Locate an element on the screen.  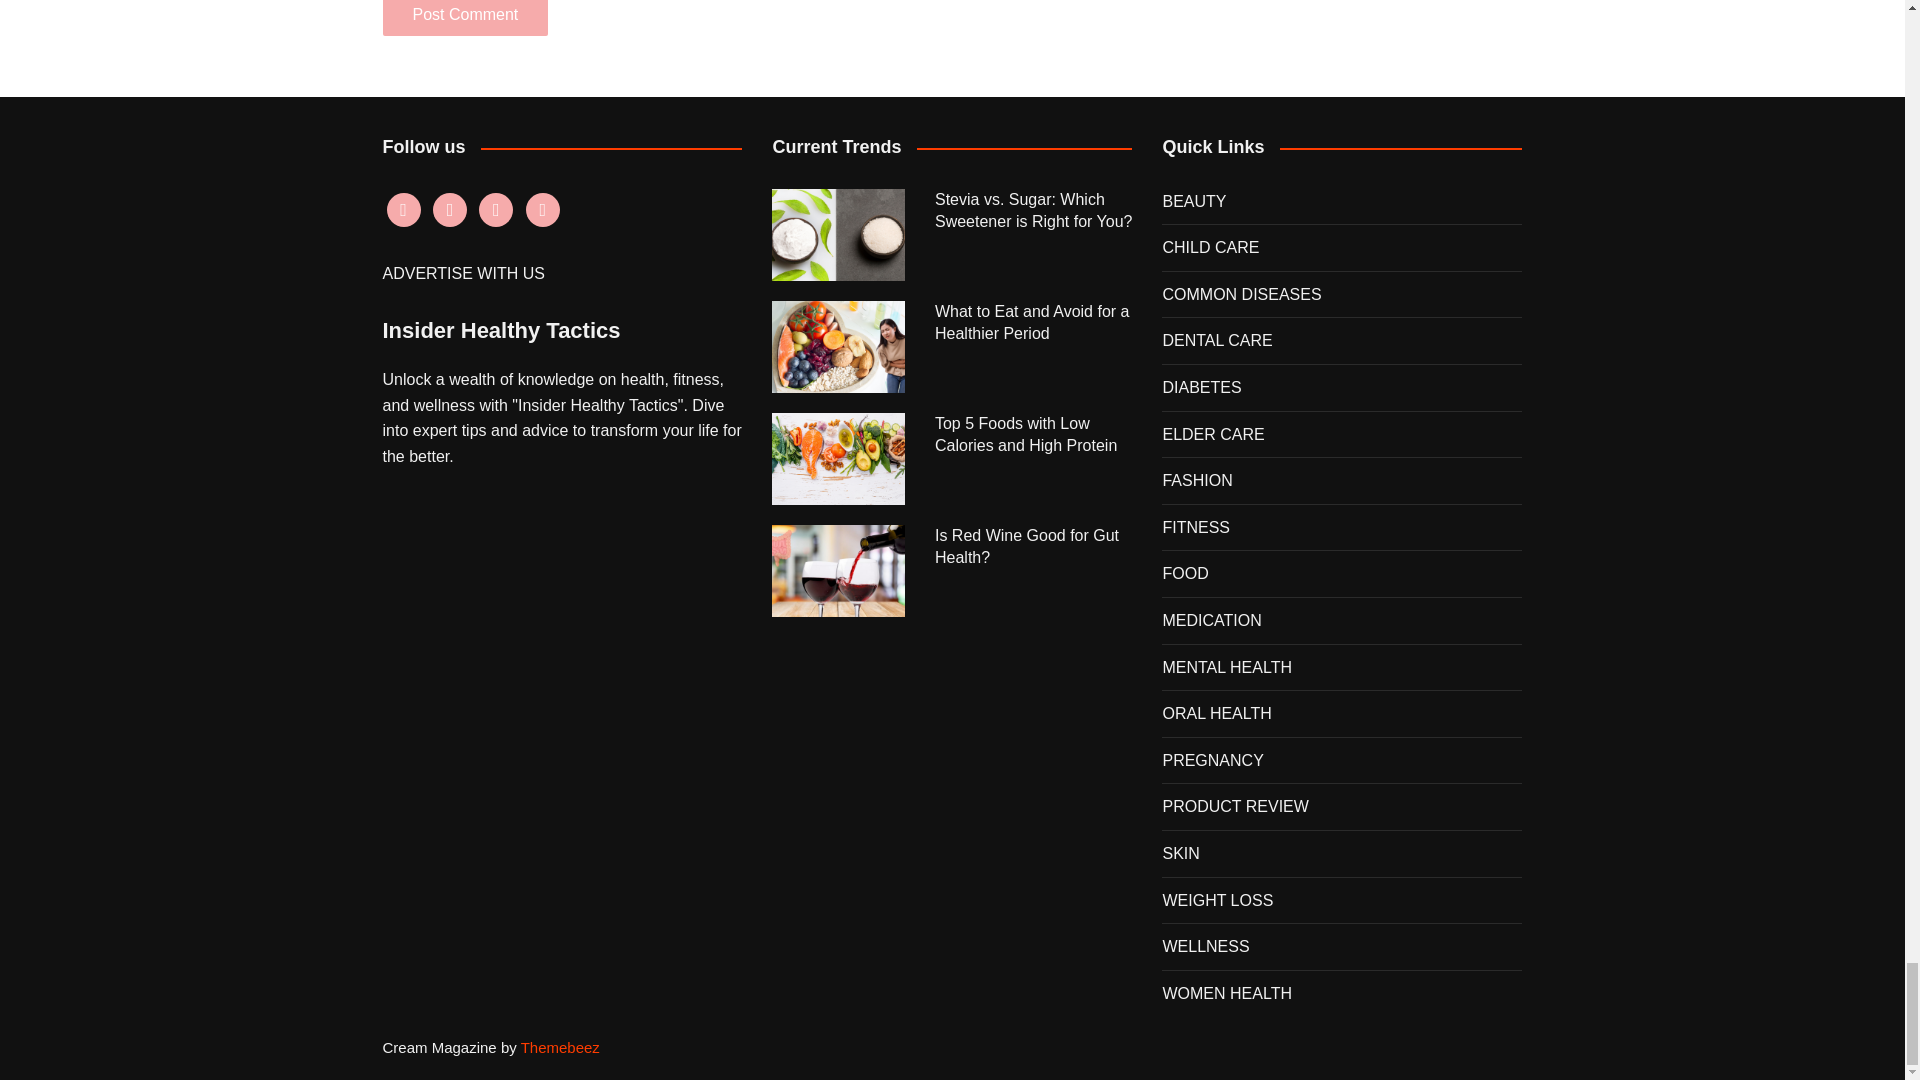
instagram is located at coordinates (450, 208).